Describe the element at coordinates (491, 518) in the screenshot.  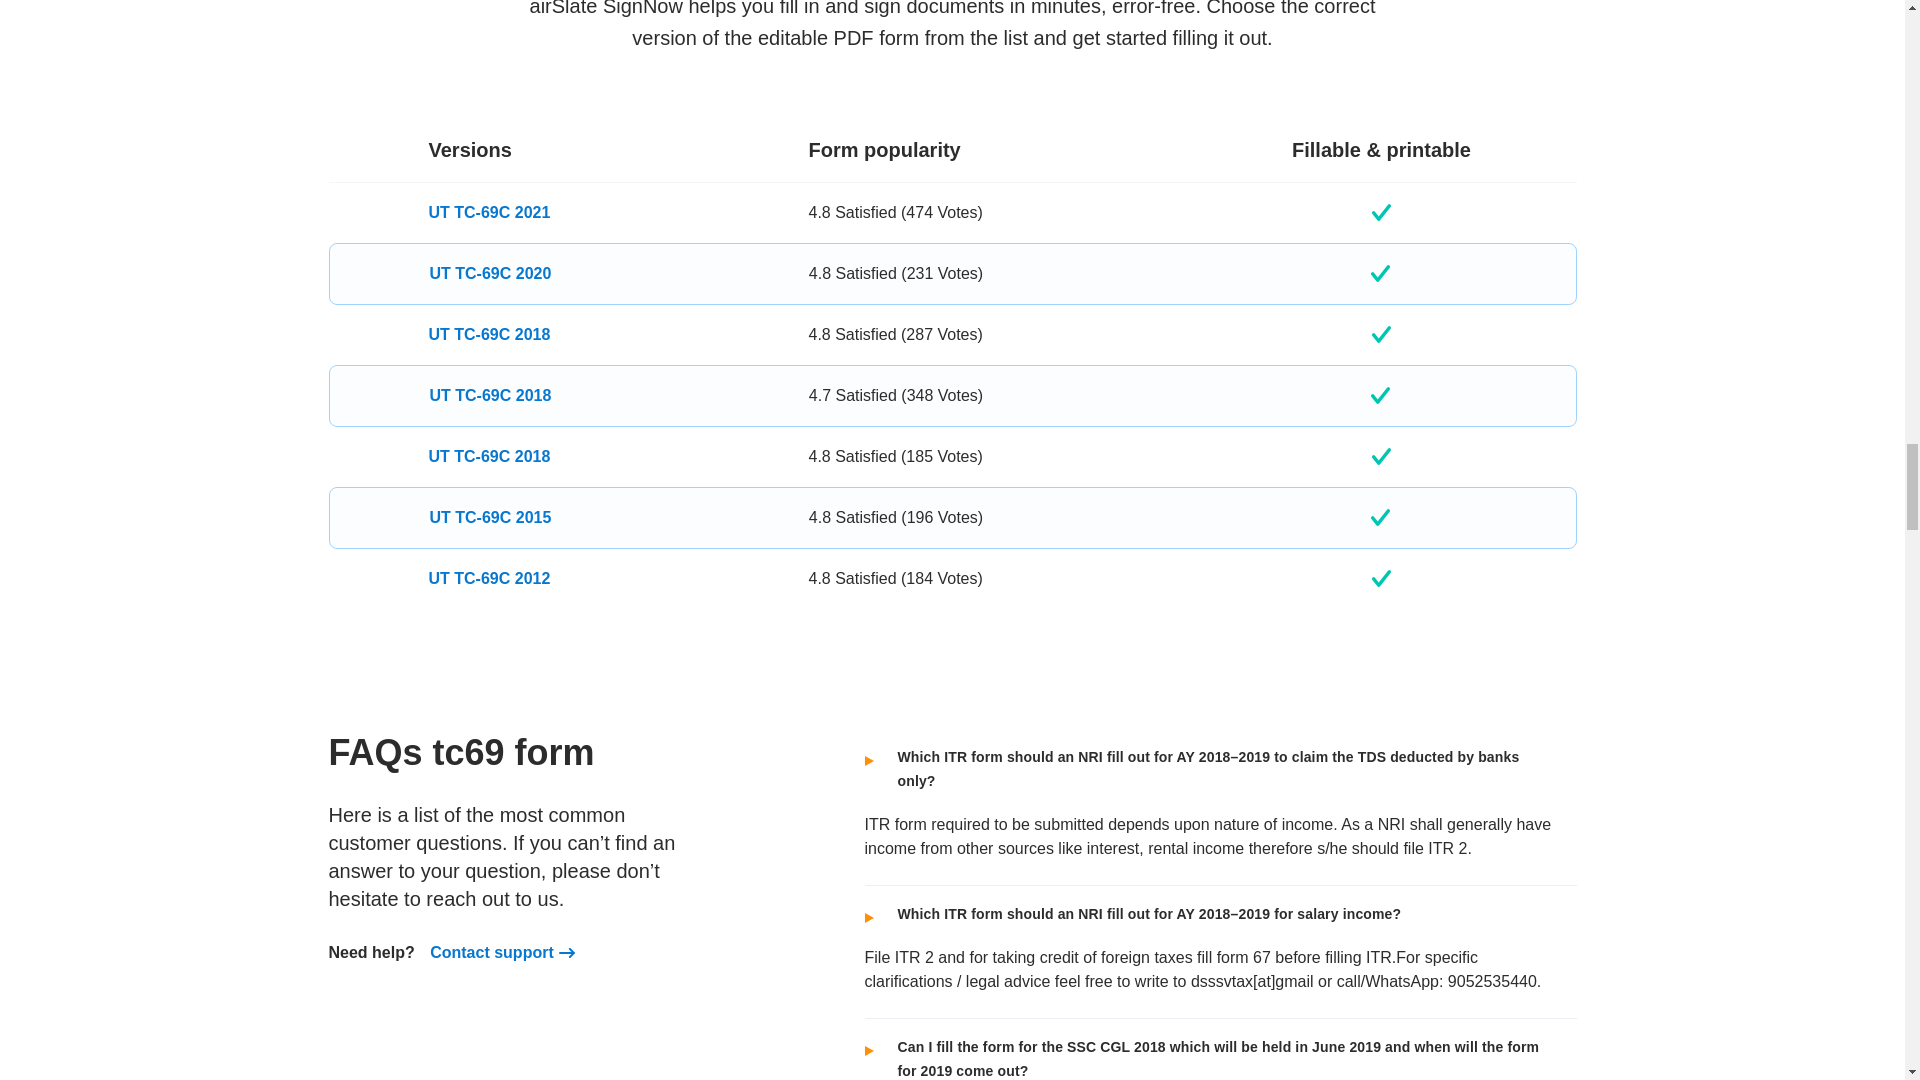
I see `UT TC-69C 2015` at that location.